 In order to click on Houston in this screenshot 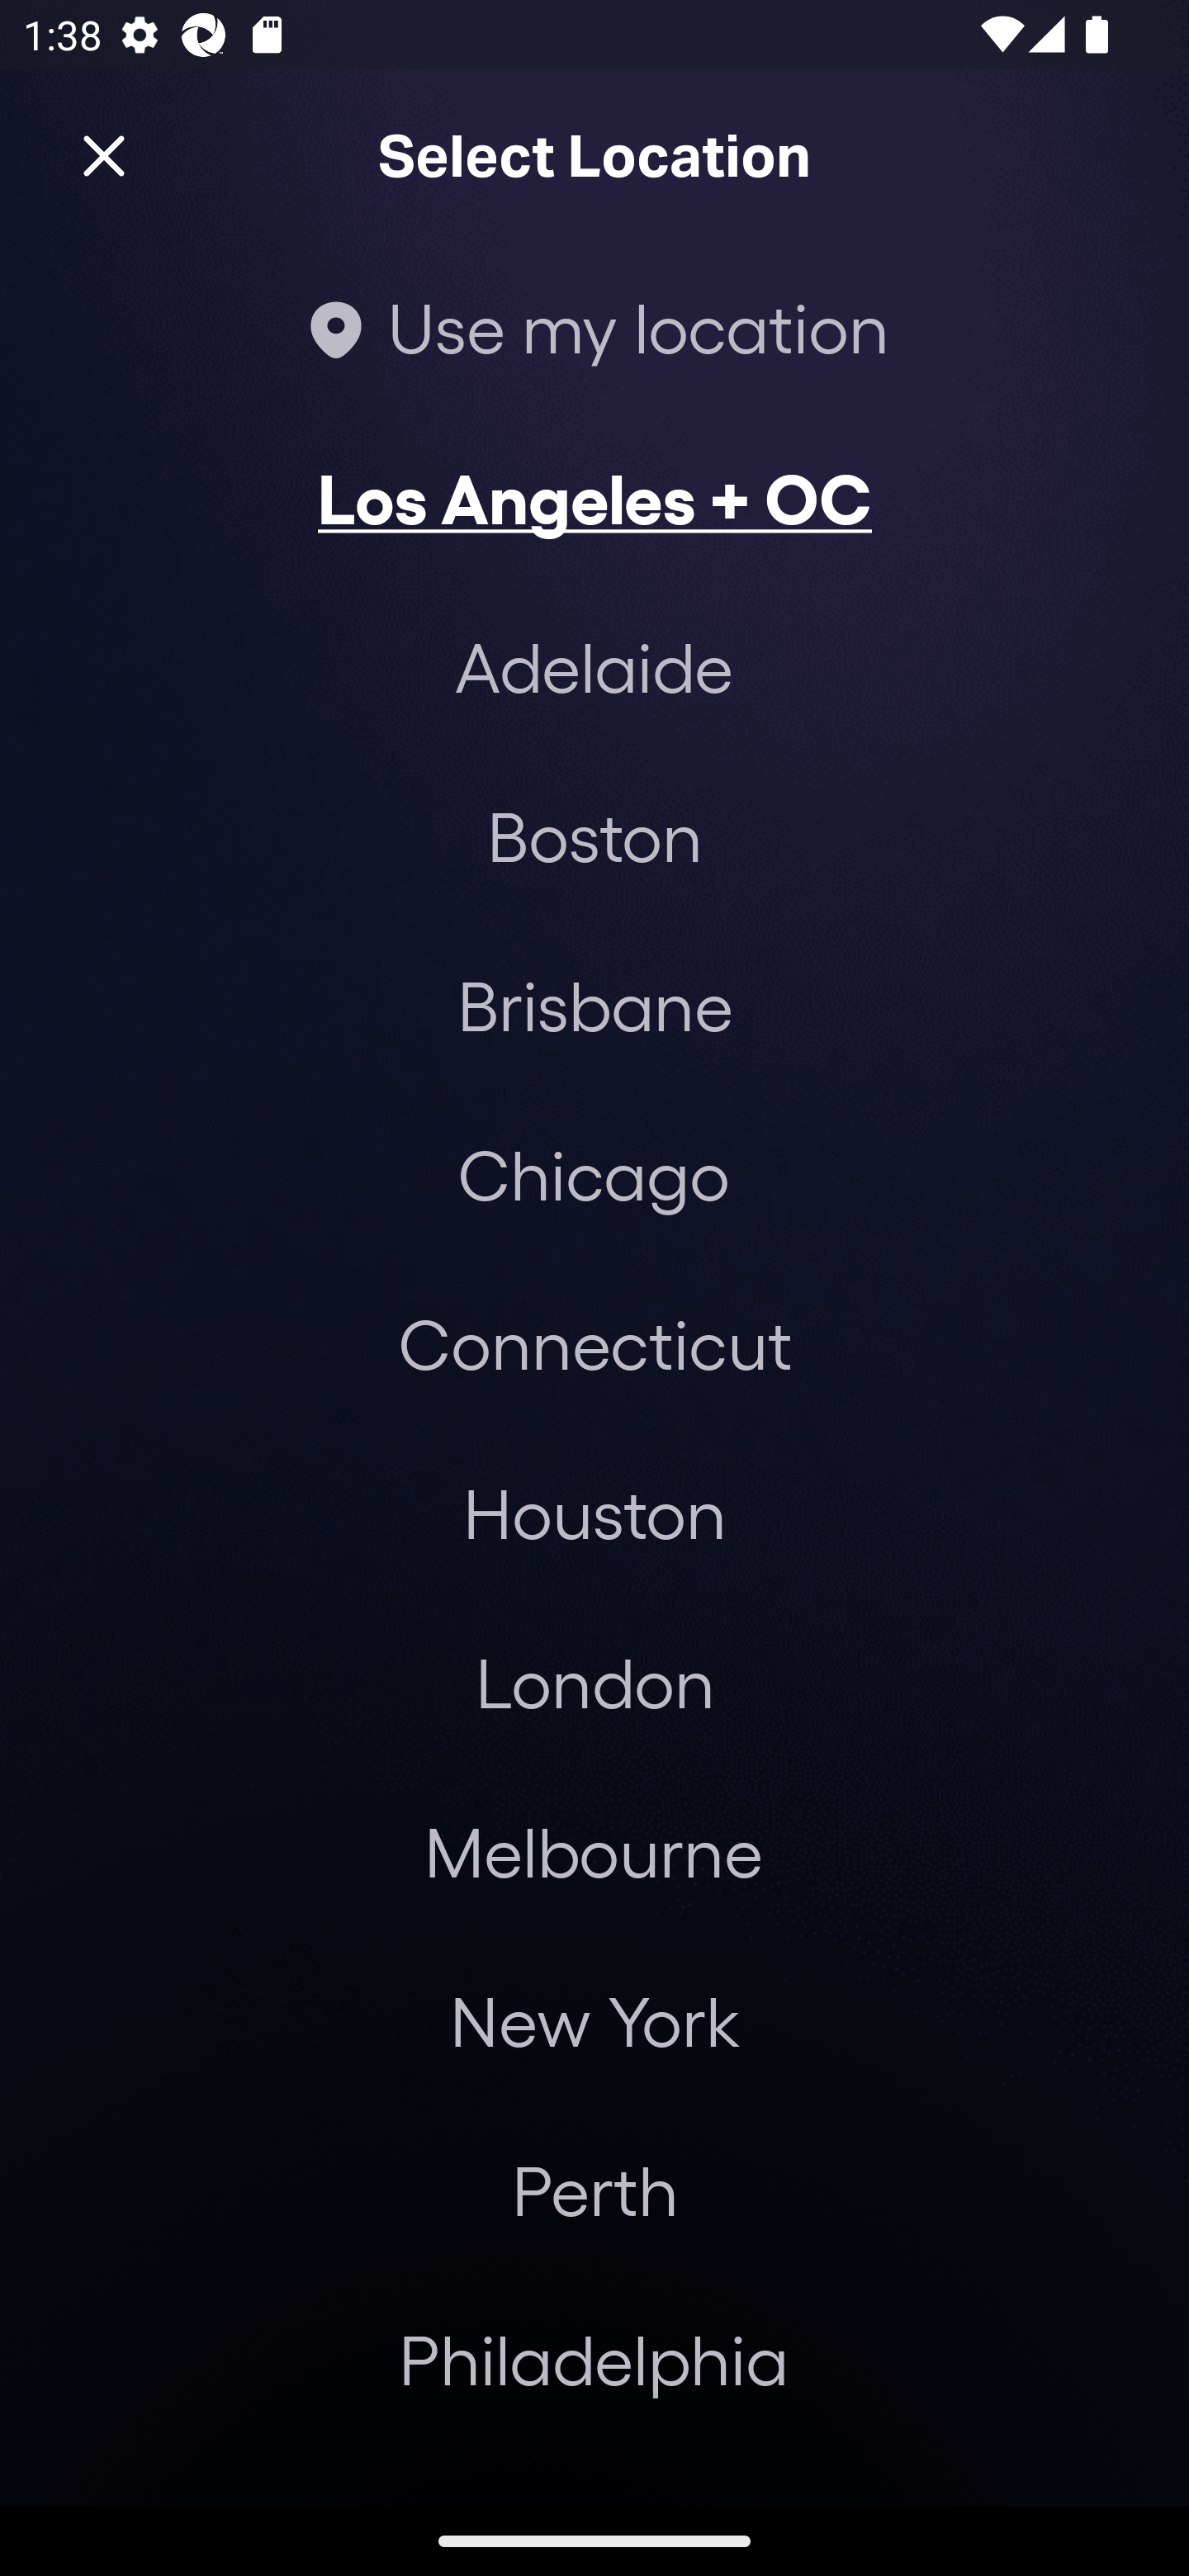, I will do `click(594, 1512)`.